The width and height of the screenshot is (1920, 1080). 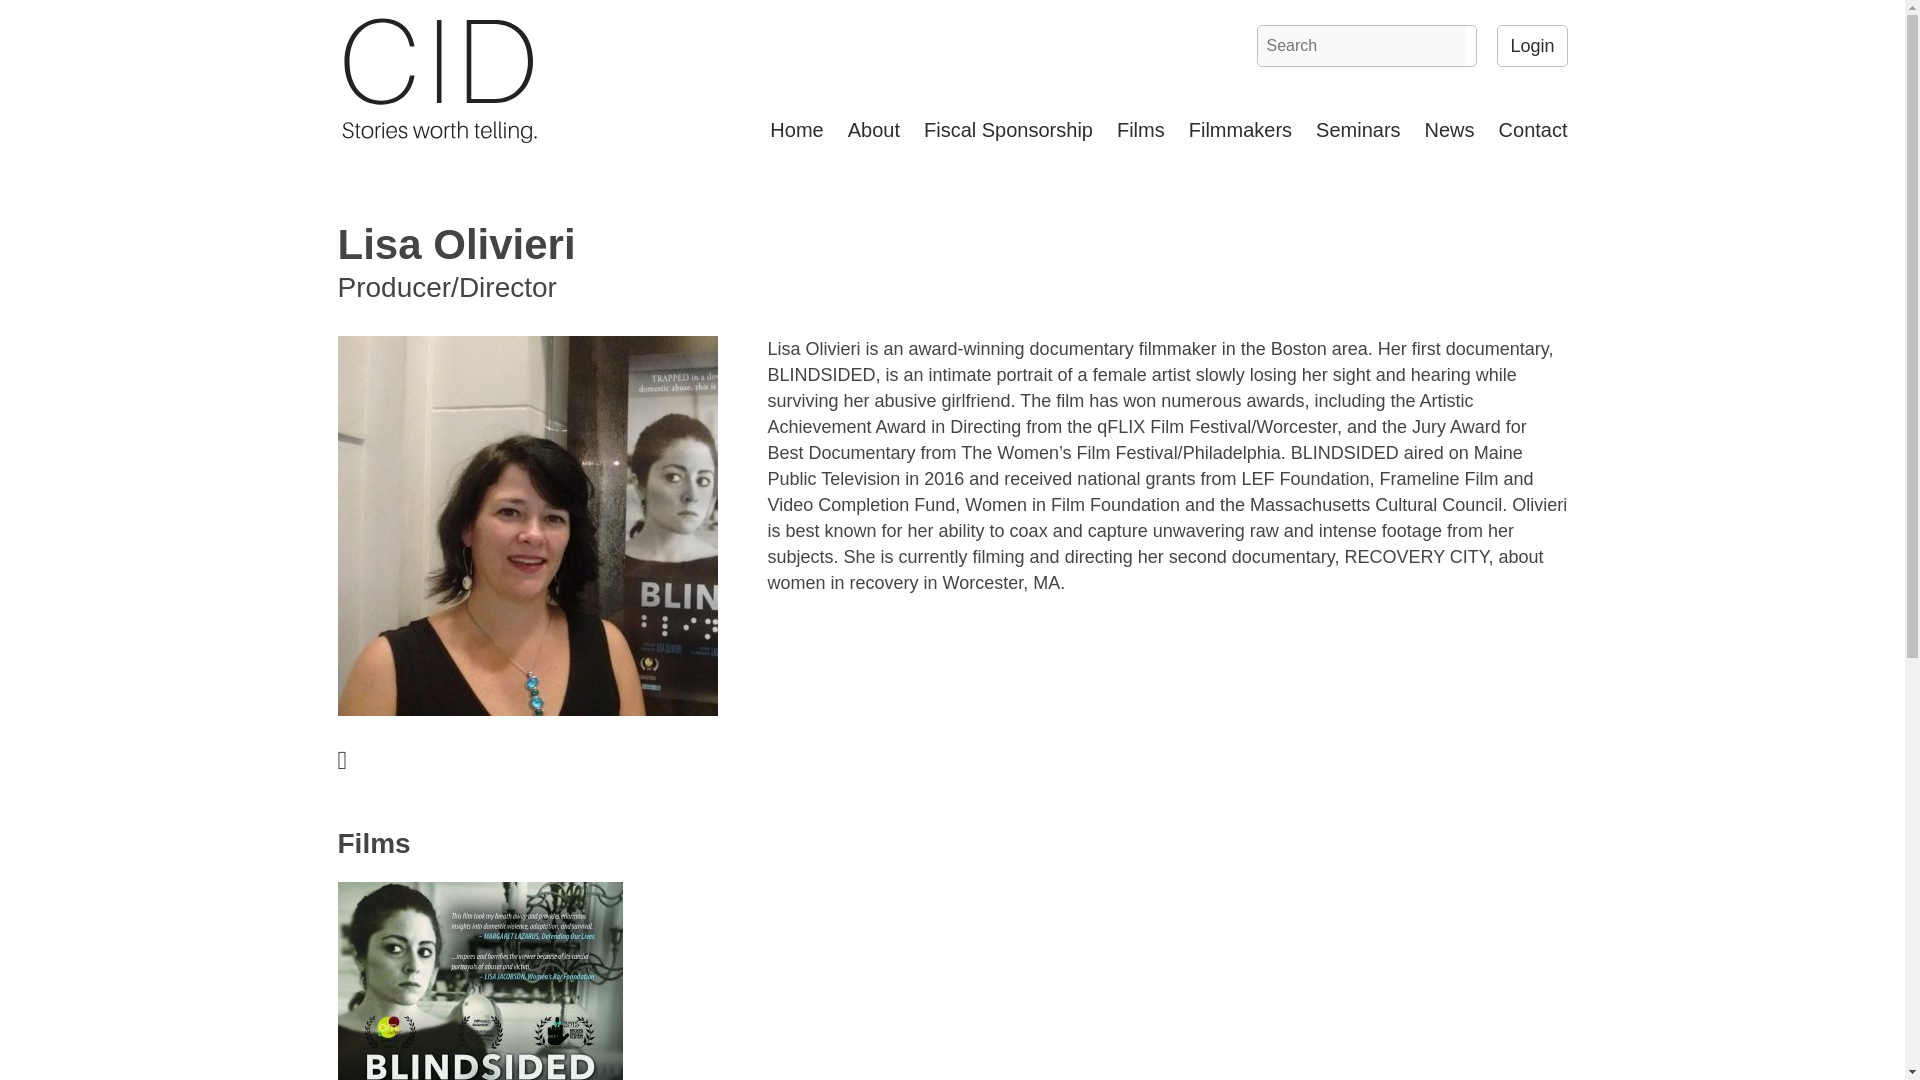 What do you see at coordinates (874, 130) in the screenshot?
I see `About` at bounding box center [874, 130].